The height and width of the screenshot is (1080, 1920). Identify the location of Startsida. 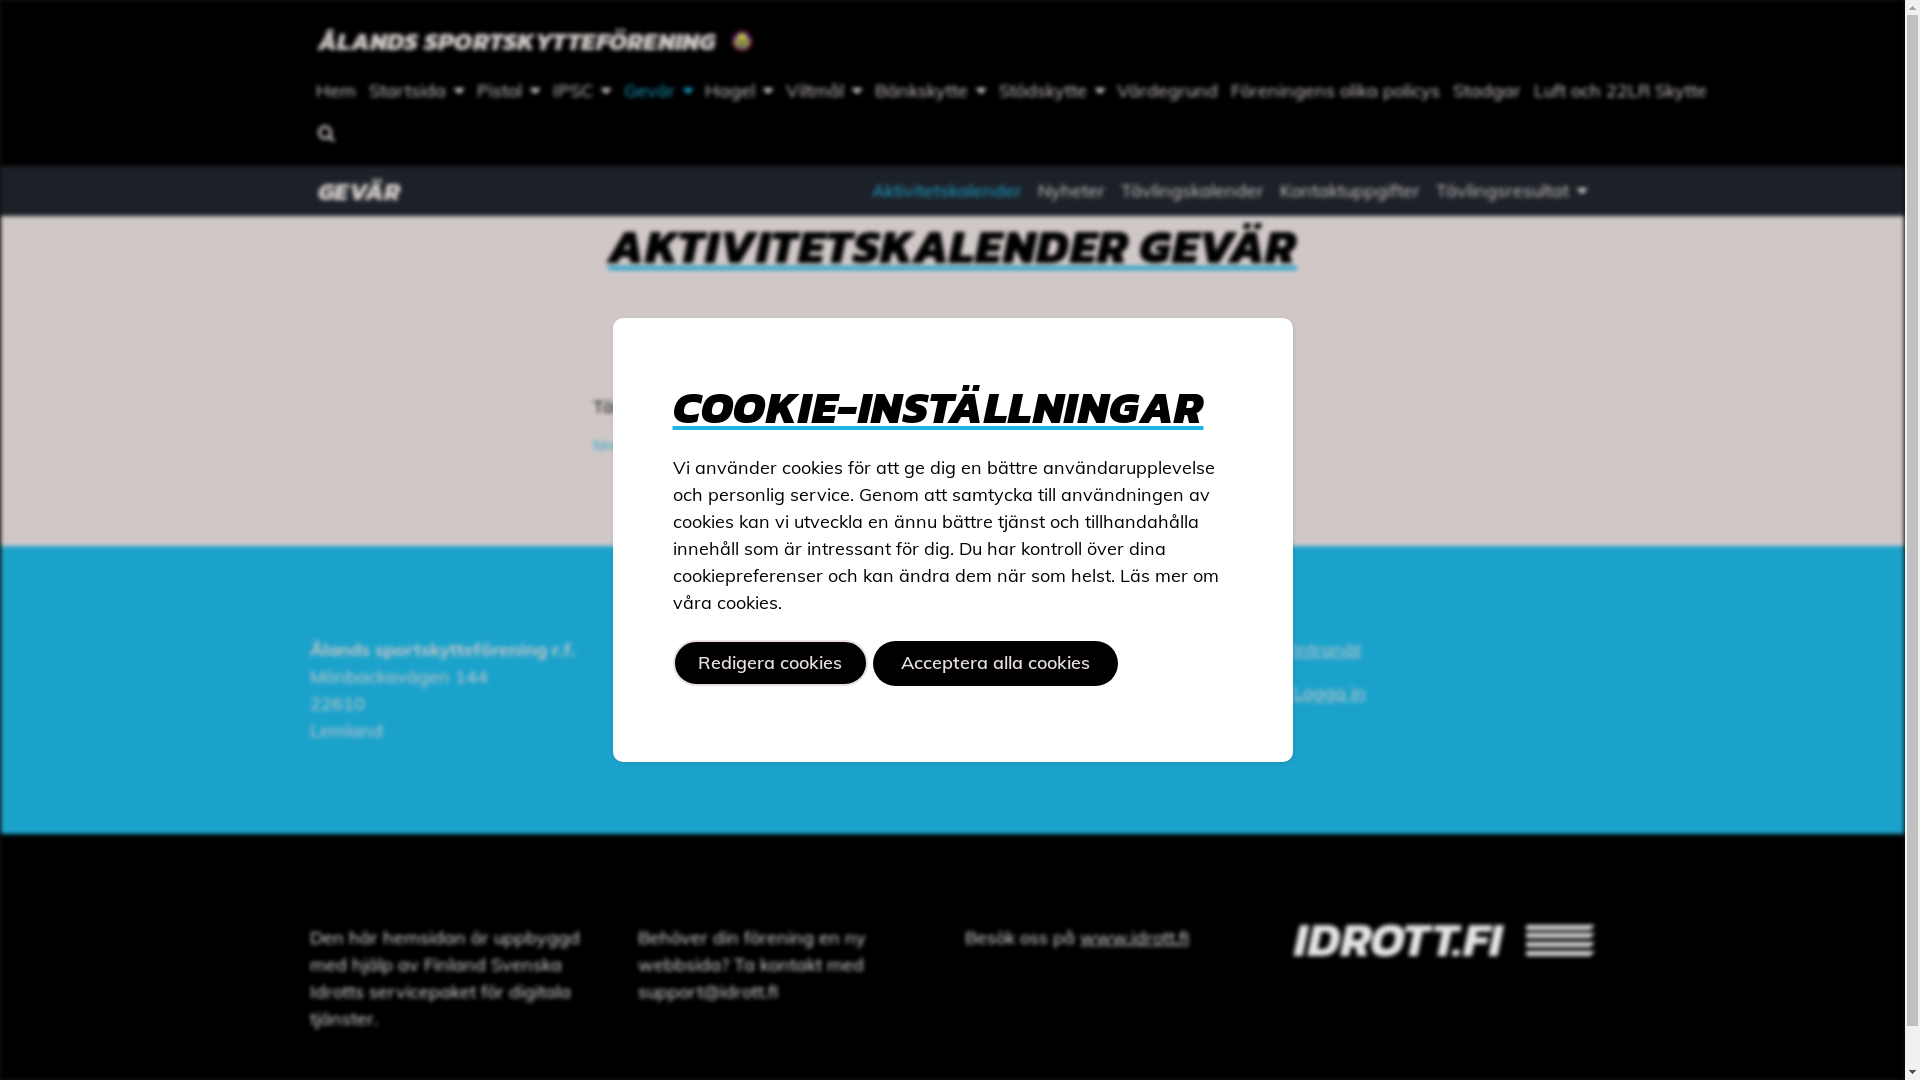
(417, 91).